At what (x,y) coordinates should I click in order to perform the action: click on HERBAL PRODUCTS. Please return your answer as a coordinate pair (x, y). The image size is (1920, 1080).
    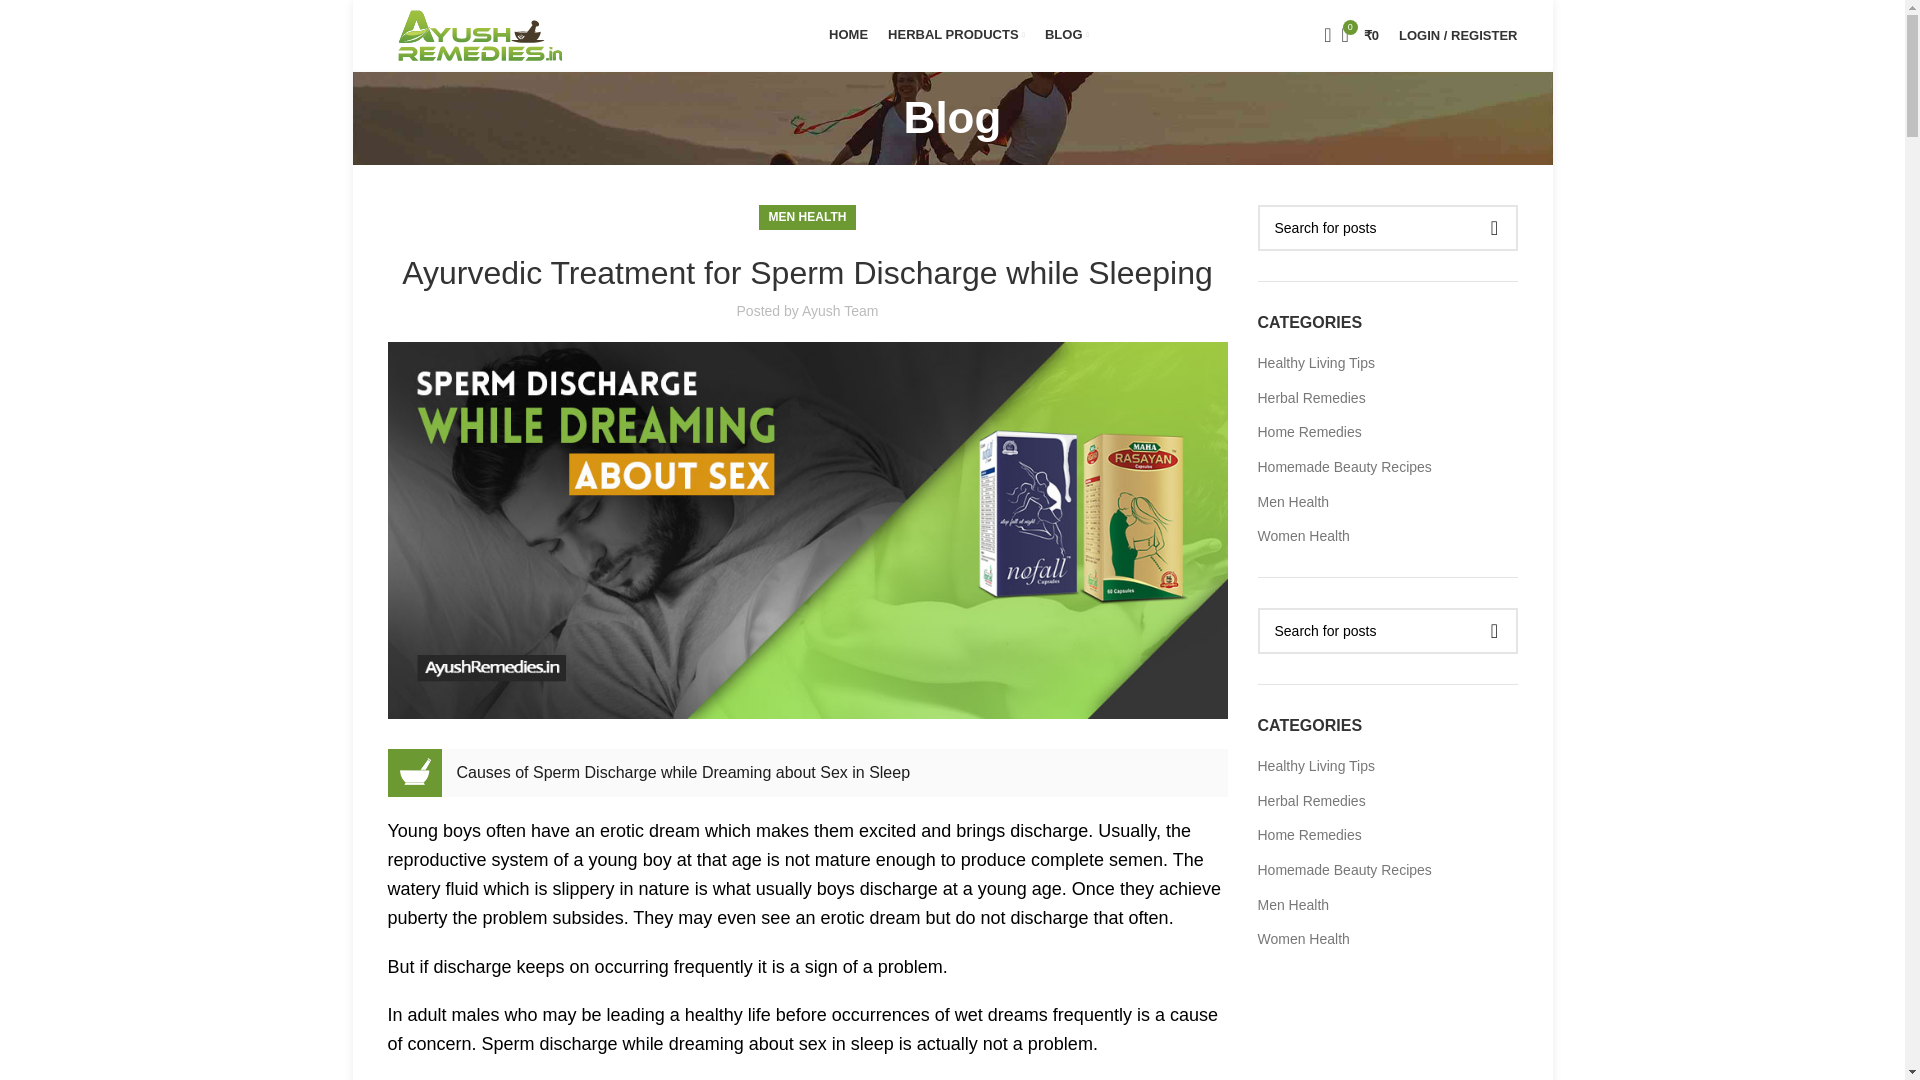
    Looking at the image, I should click on (956, 35).